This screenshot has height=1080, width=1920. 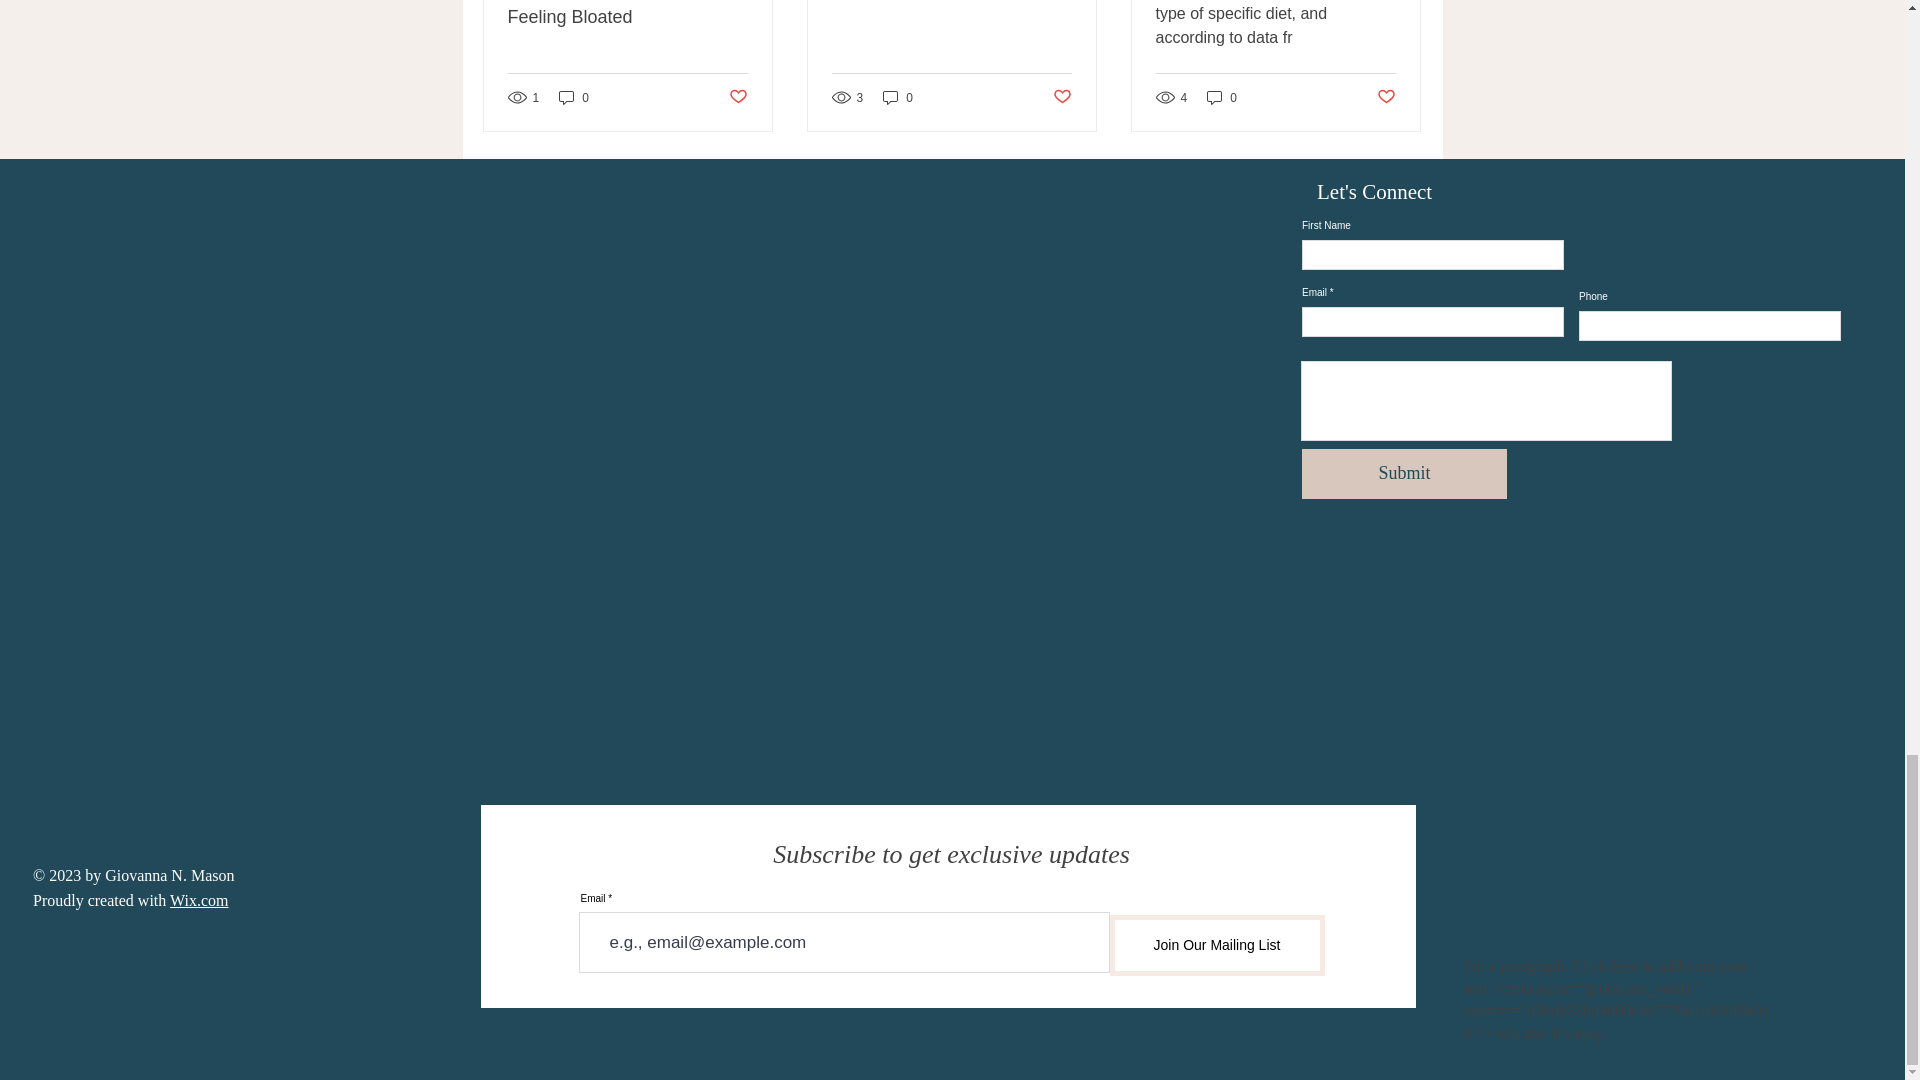 What do you see at coordinates (1386, 98) in the screenshot?
I see `Post not marked as liked` at bounding box center [1386, 98].